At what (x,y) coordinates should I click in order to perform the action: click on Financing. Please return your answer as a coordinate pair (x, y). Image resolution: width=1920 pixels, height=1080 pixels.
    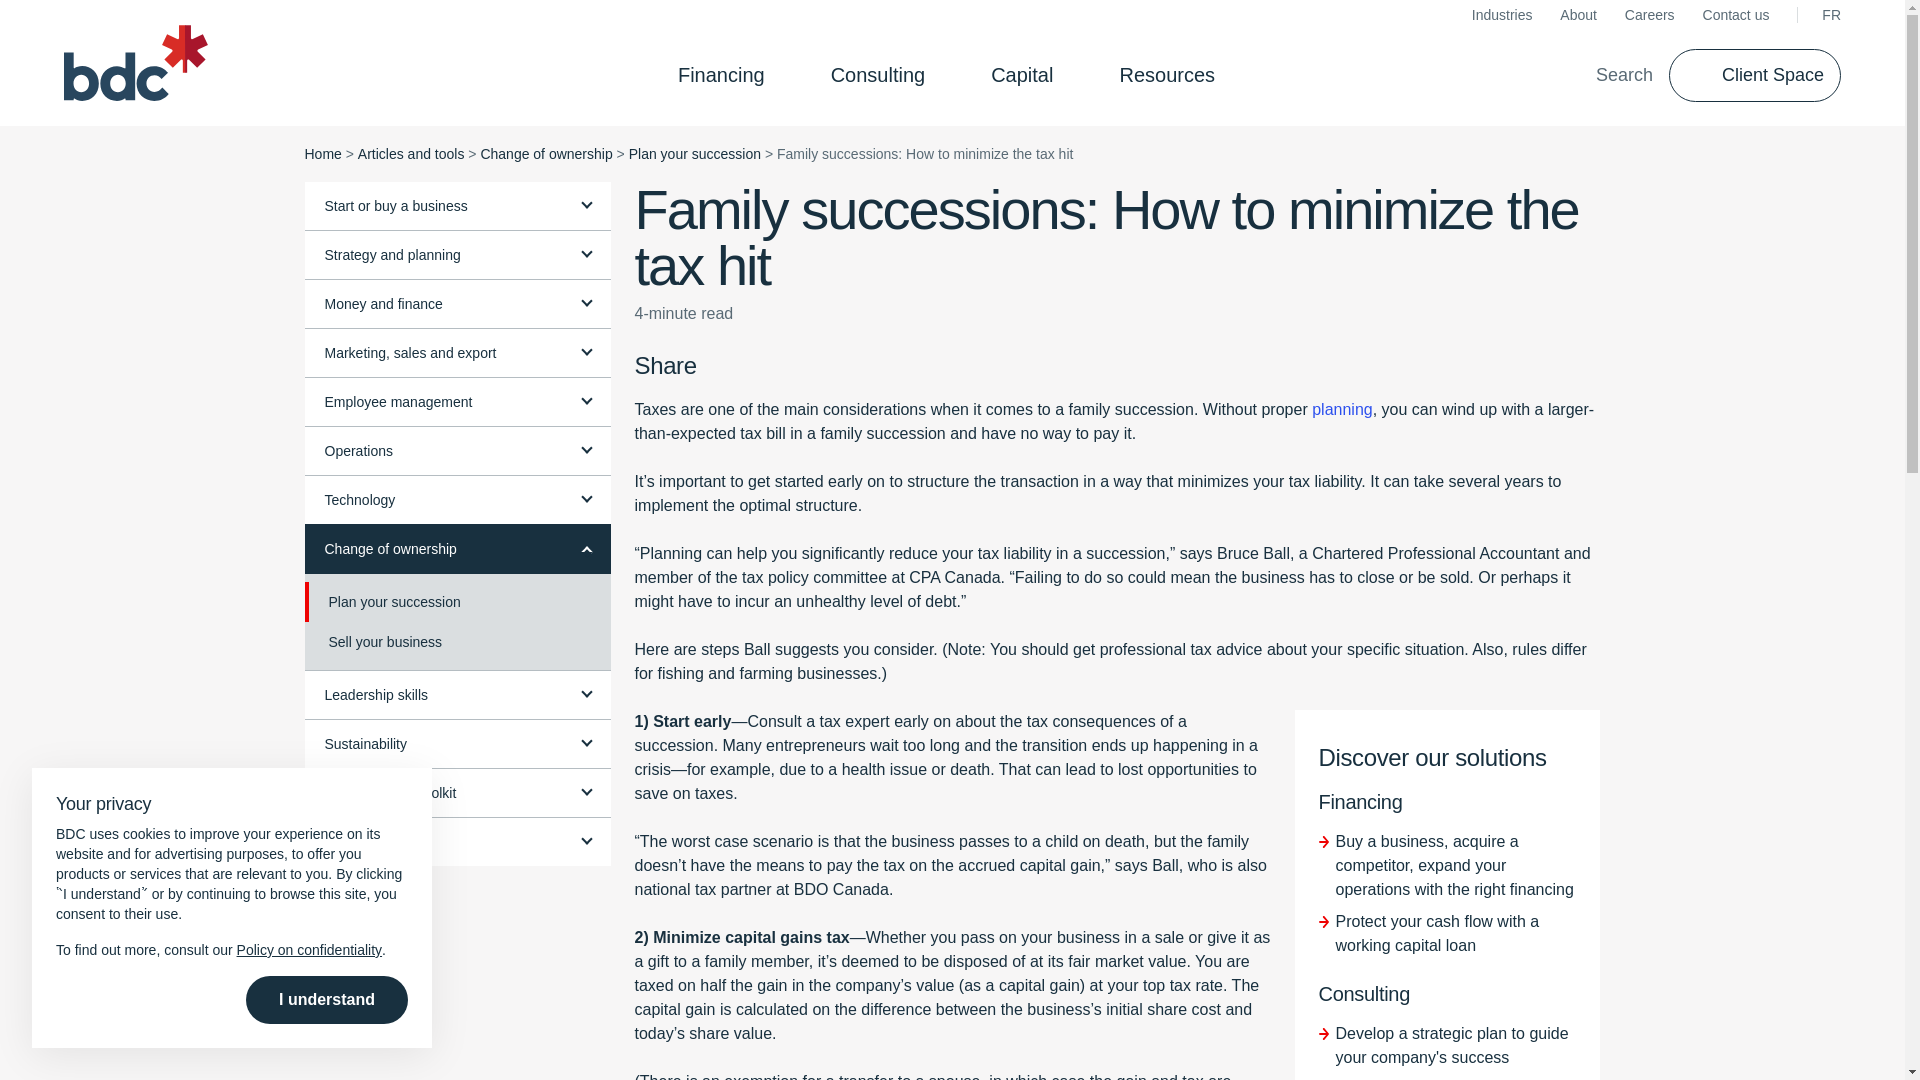
    Looking at the image, I should click on (727, 74).